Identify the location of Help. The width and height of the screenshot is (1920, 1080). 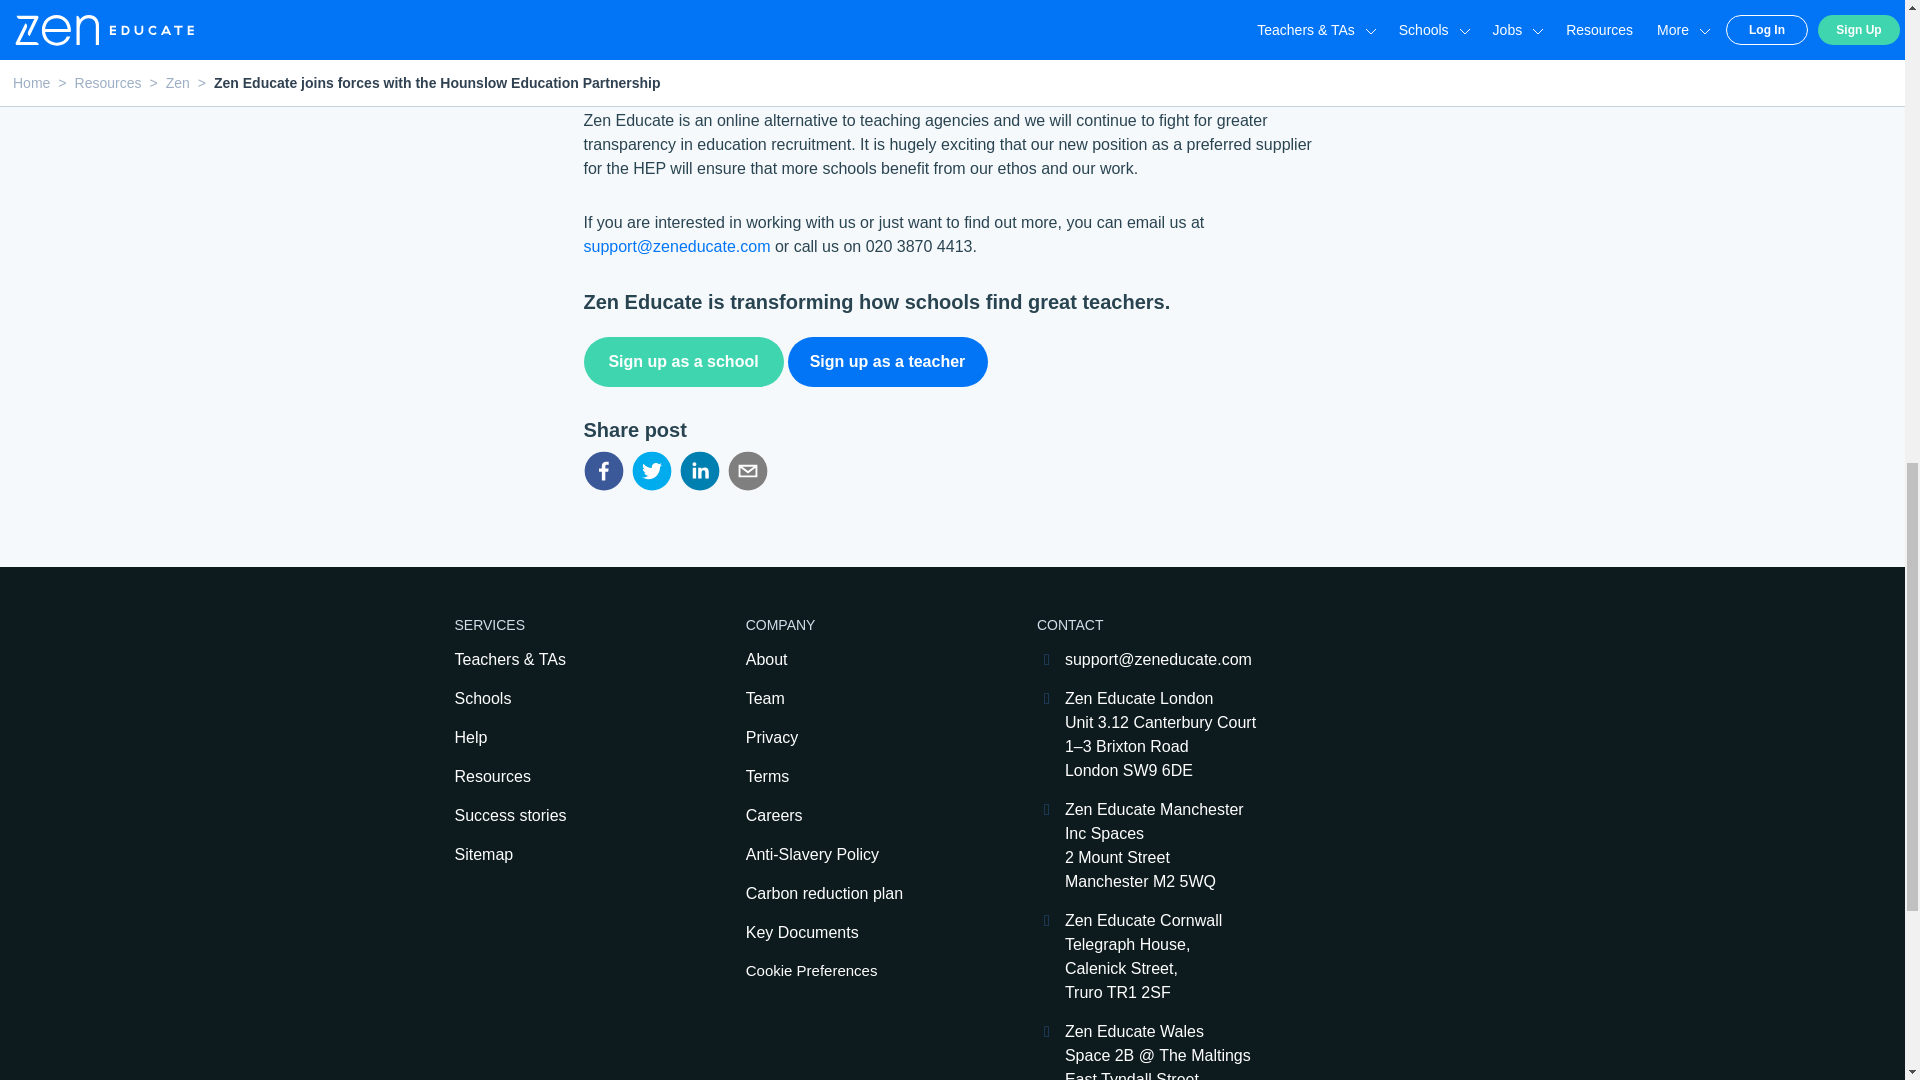
(563, 737).